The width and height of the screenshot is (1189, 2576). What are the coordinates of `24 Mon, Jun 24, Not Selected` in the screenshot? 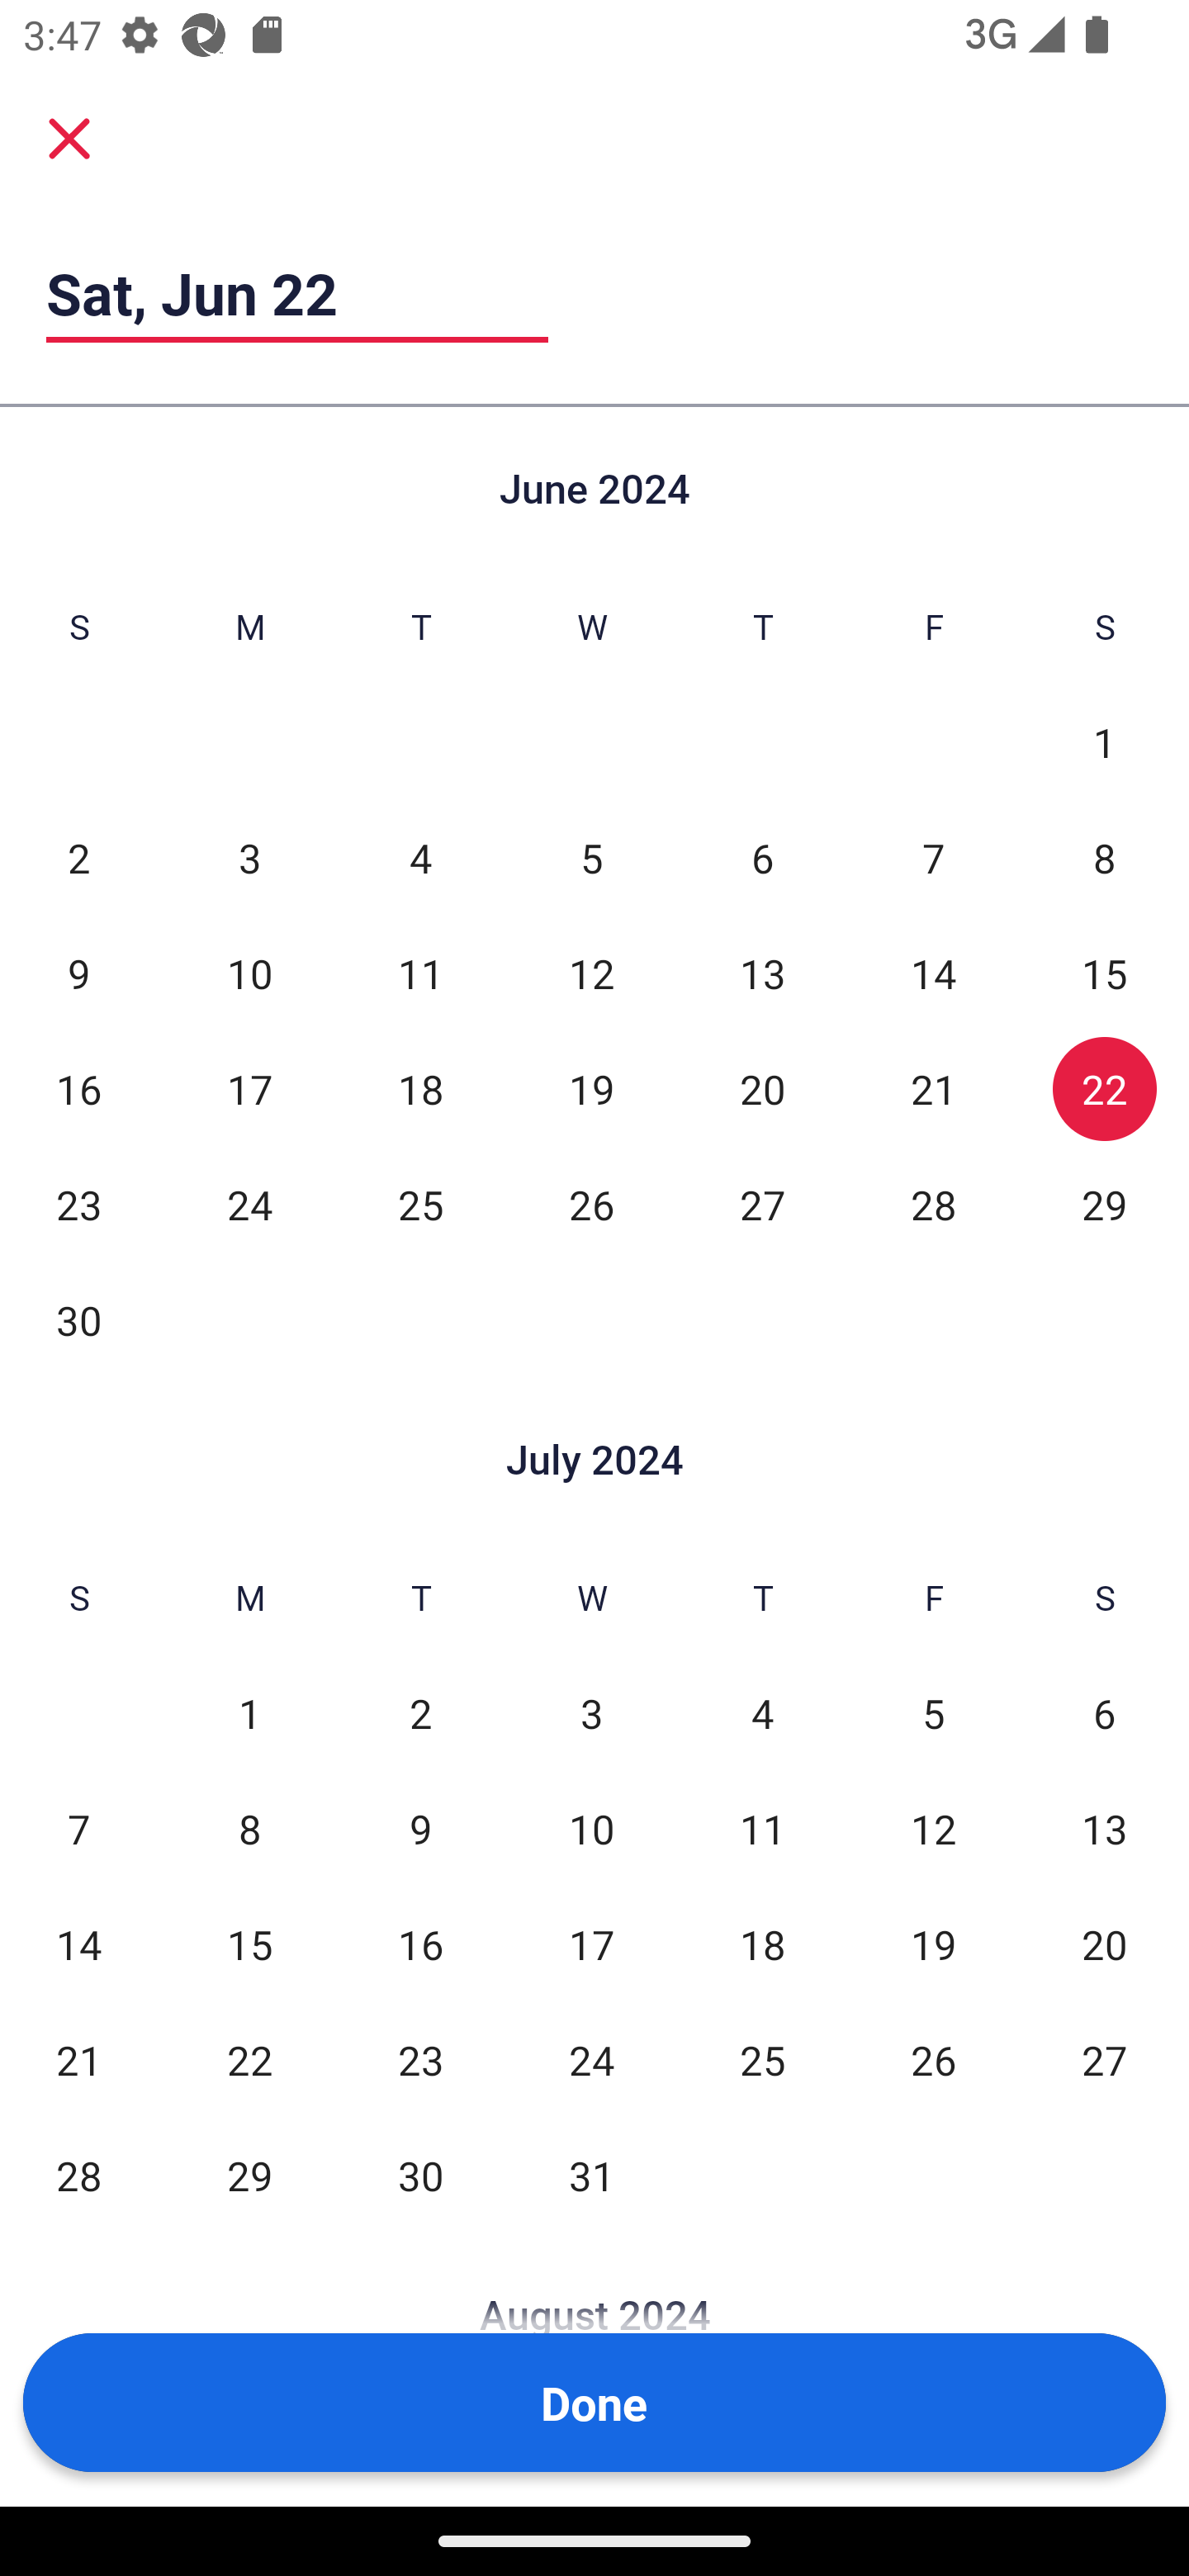 It's located at (249, 1204).